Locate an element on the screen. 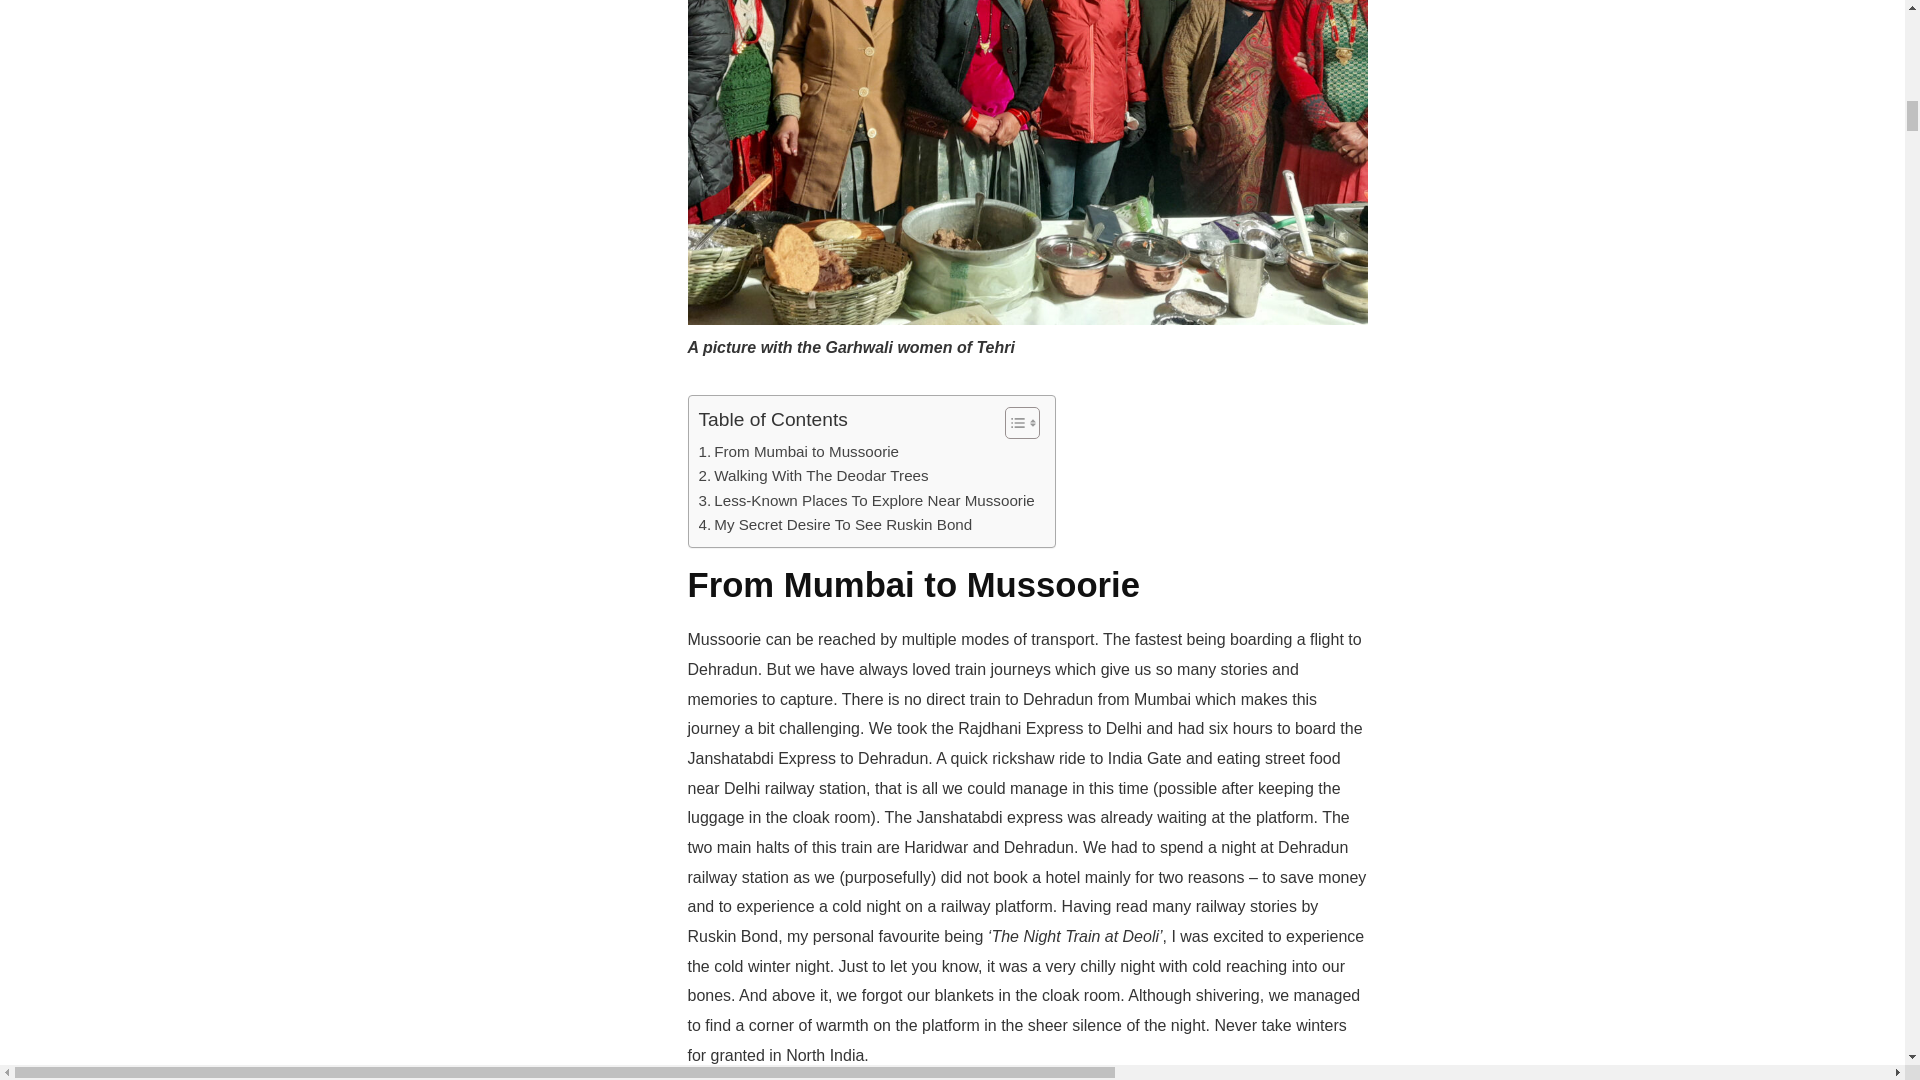  Less-Known Places To Explore Near Mussoorie is located at coordinates (866, 501).